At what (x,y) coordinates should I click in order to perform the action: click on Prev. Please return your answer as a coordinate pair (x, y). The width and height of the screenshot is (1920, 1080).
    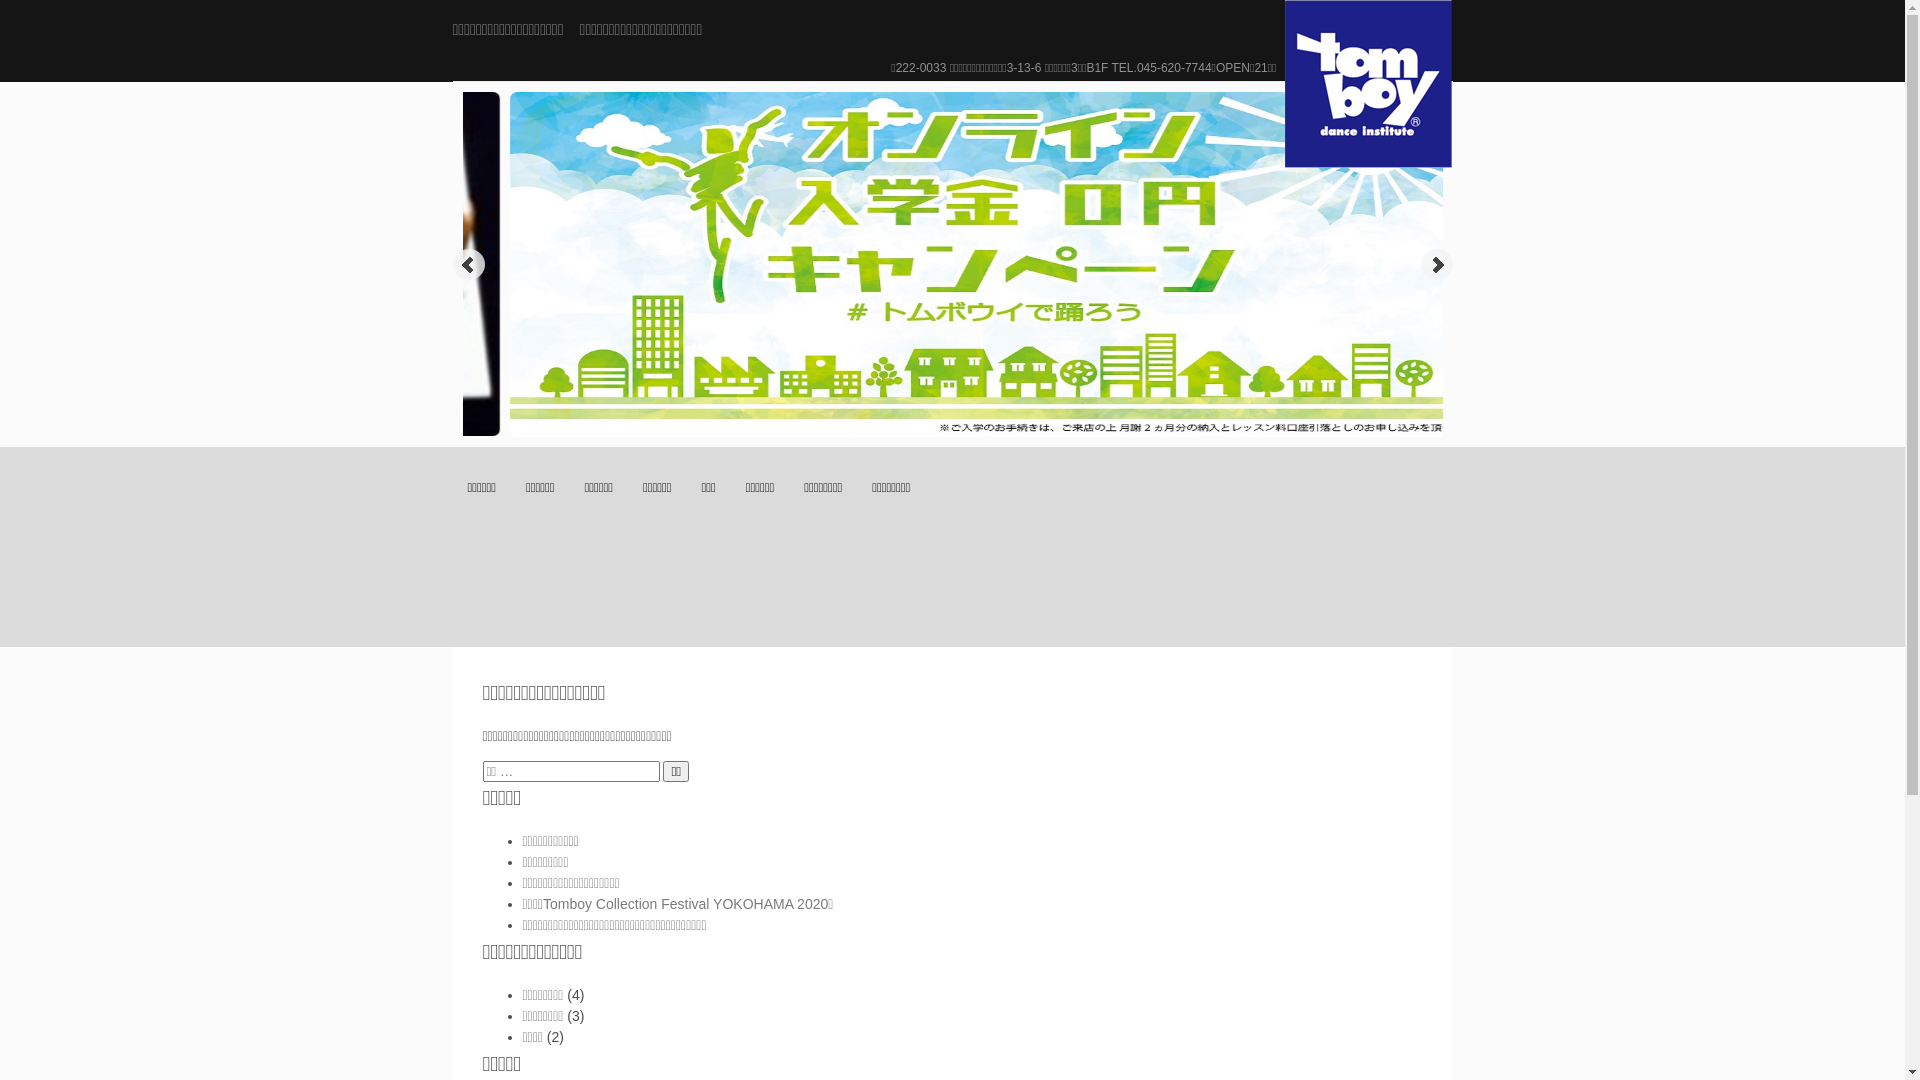
    Looking at the image, I should click on (468, 265).